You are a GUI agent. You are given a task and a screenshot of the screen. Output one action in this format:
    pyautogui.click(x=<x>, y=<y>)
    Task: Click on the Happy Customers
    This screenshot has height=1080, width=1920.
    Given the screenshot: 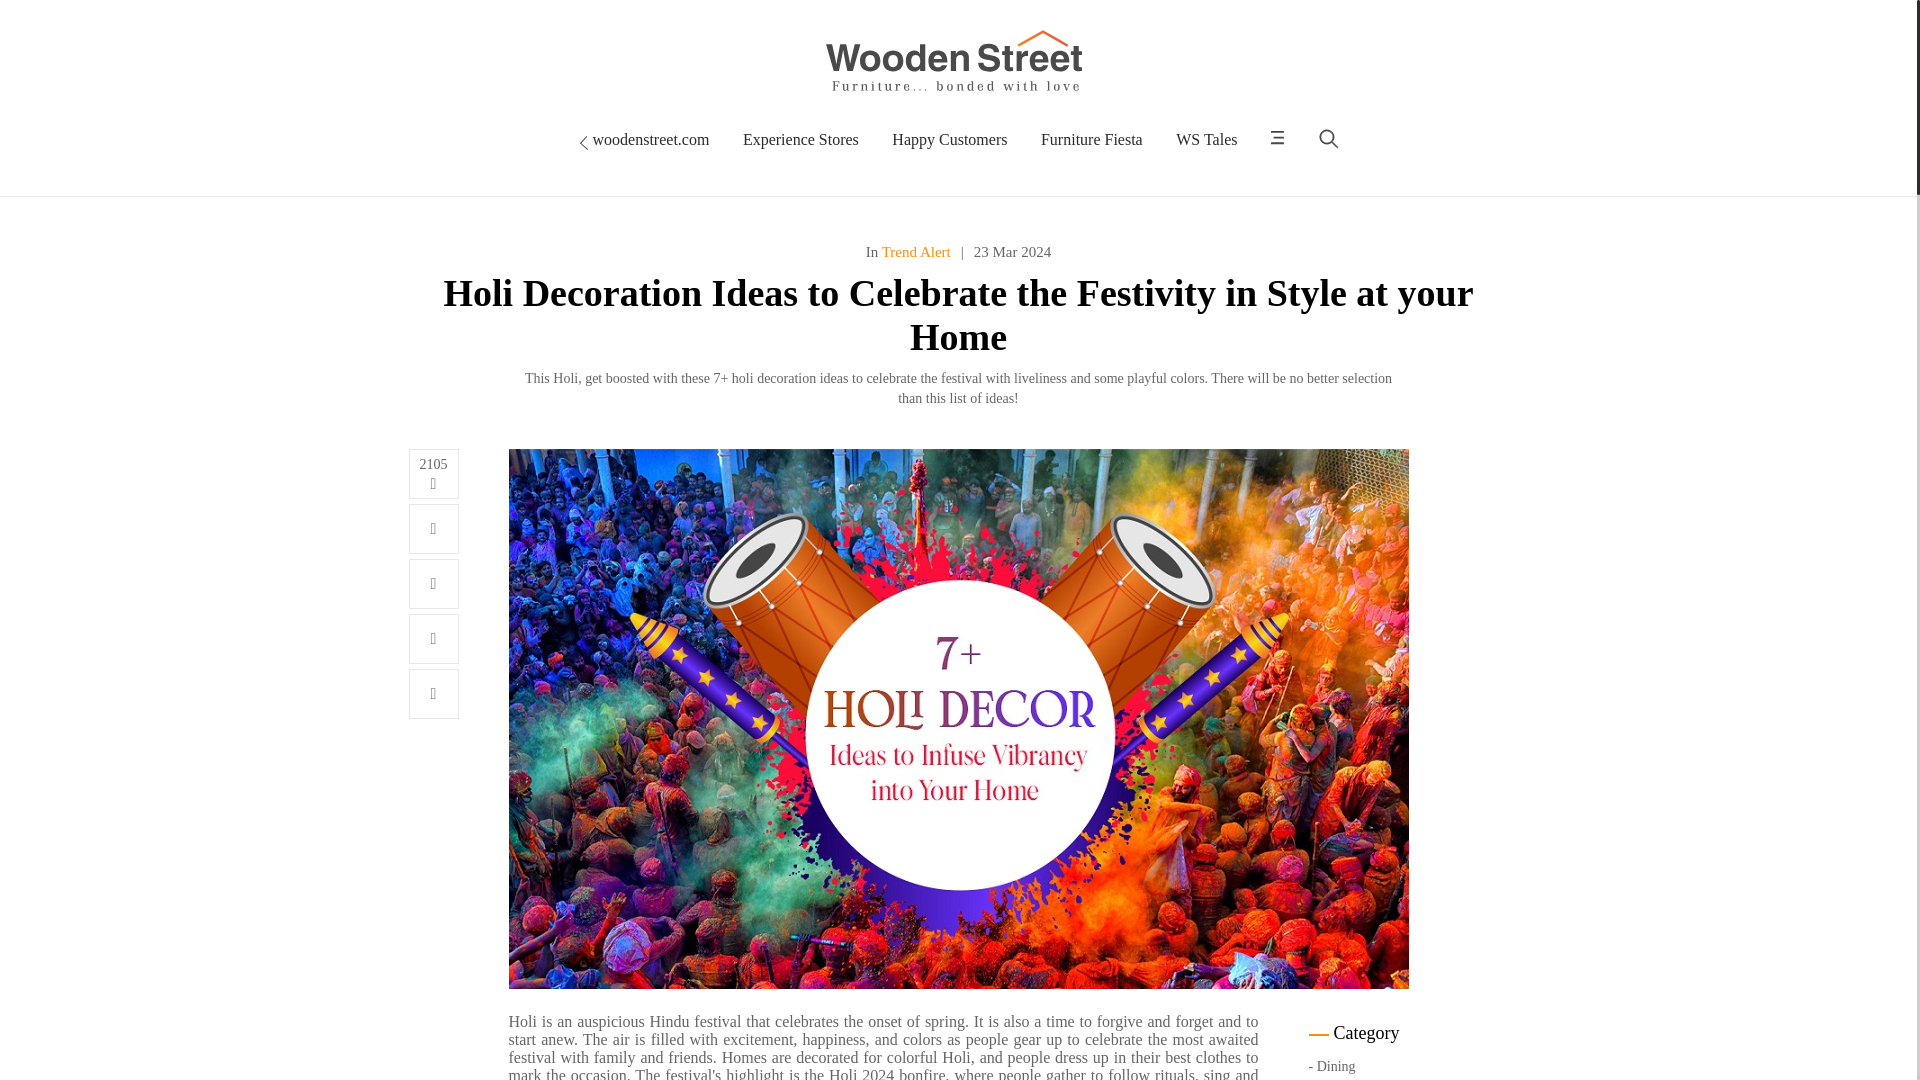 What is the action you would take?
    pyautogui.click(x=949, y=138)
    